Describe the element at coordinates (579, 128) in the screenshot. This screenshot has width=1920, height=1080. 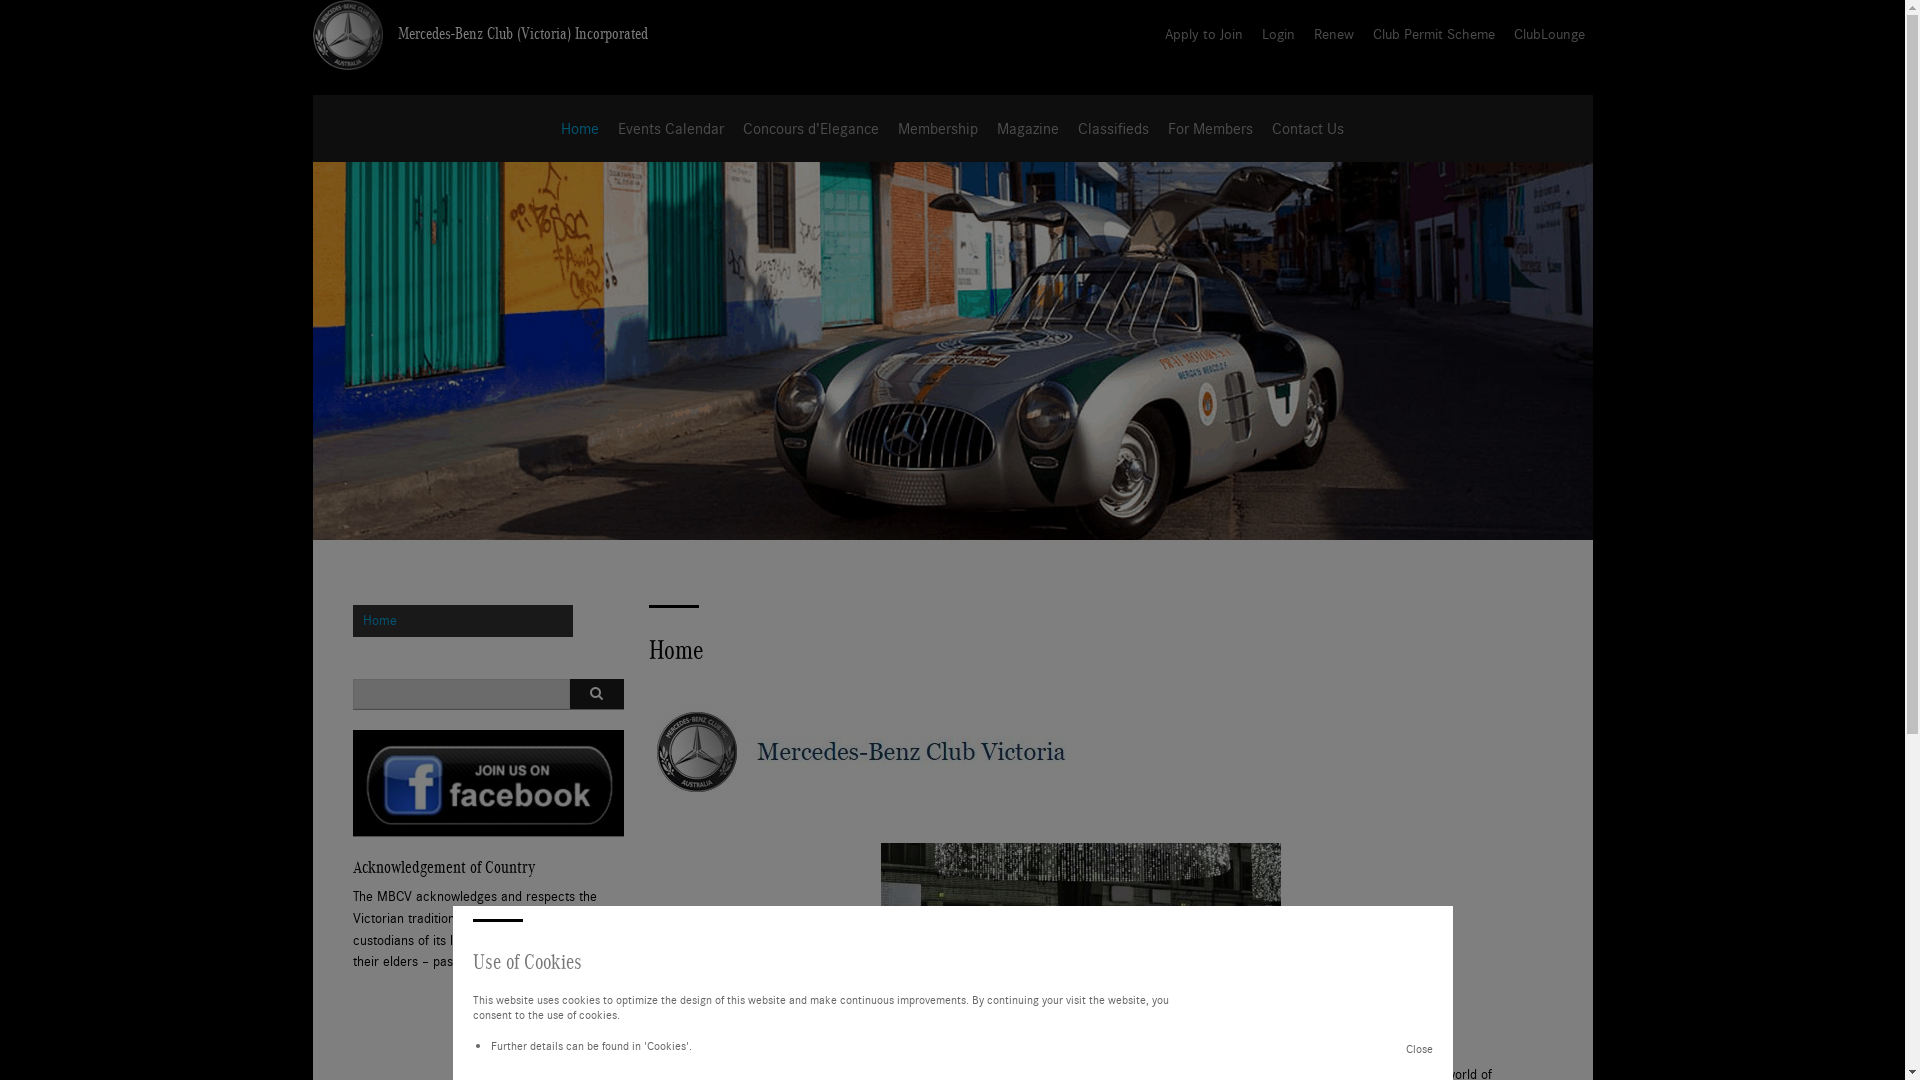
I see `Home` at that location.